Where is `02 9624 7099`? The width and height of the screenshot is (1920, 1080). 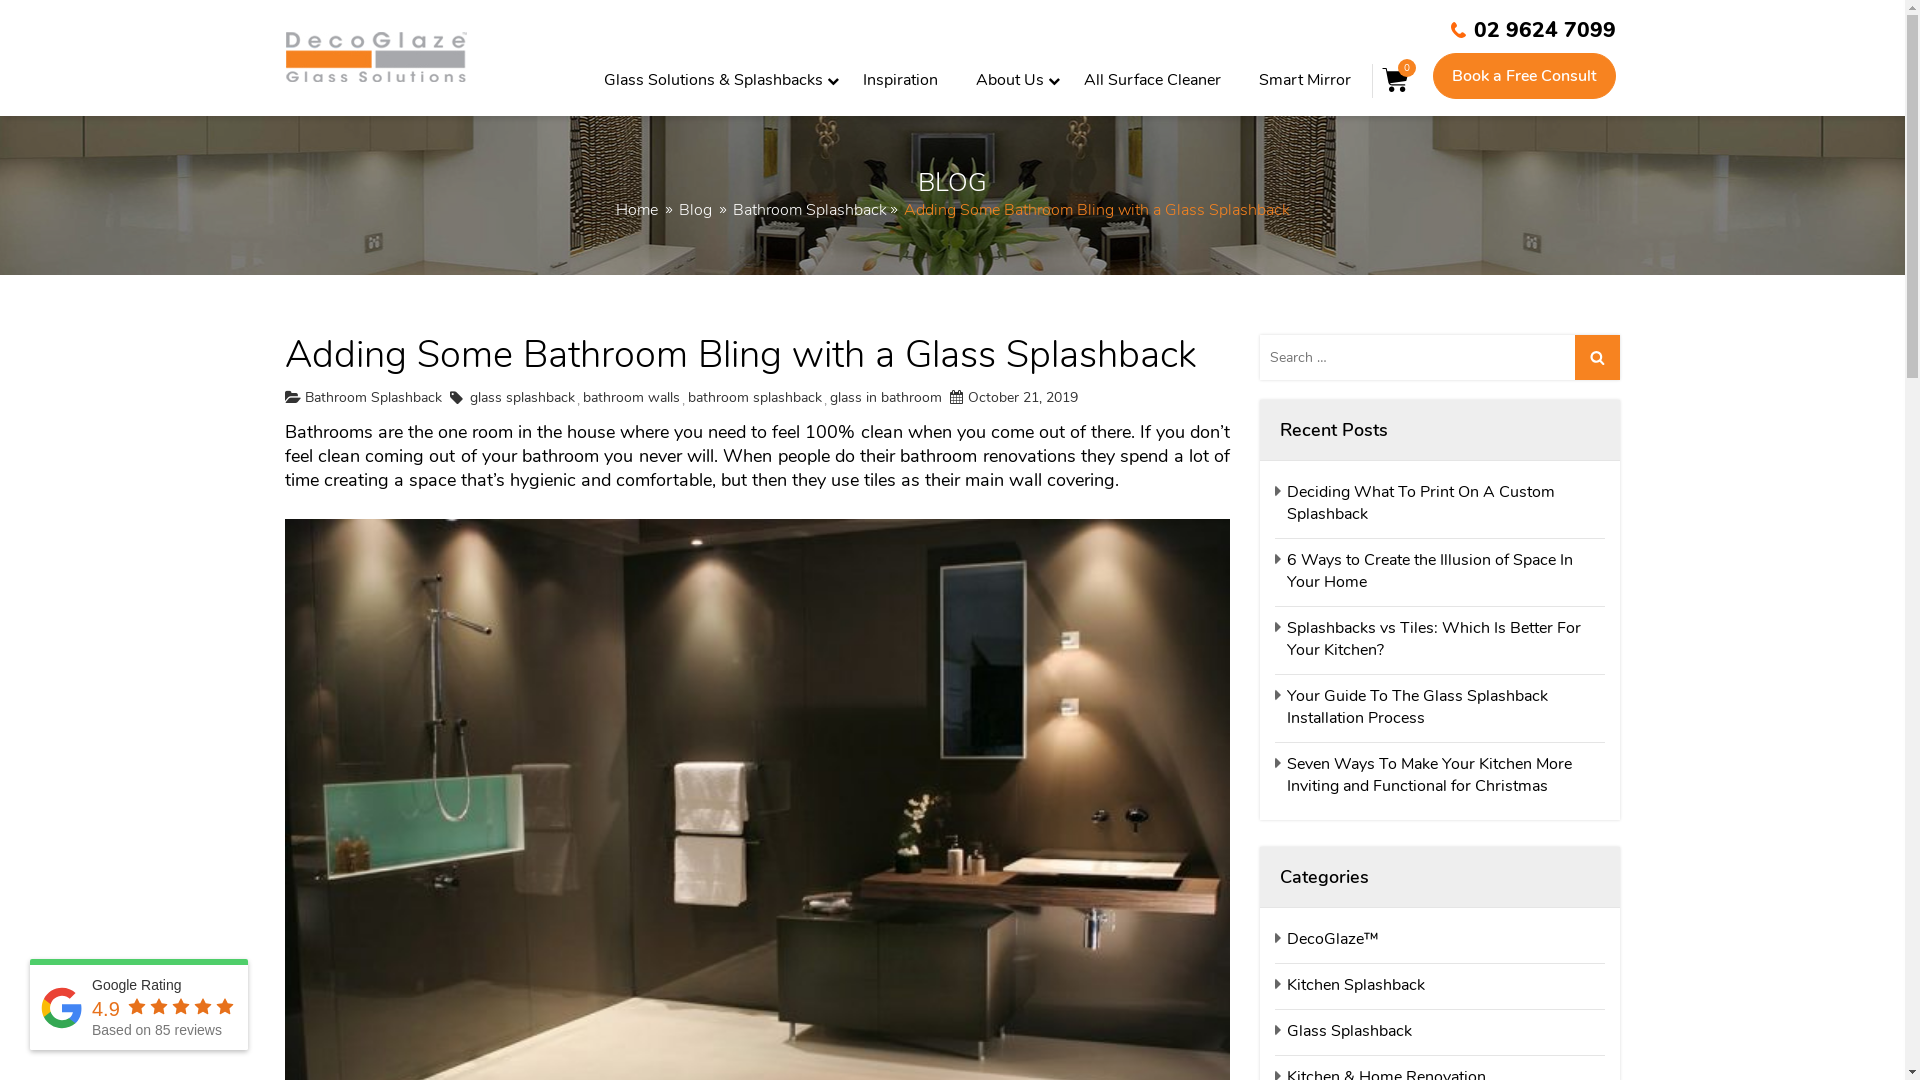
02 9624 7099 is located at coordinates (1534, 30).